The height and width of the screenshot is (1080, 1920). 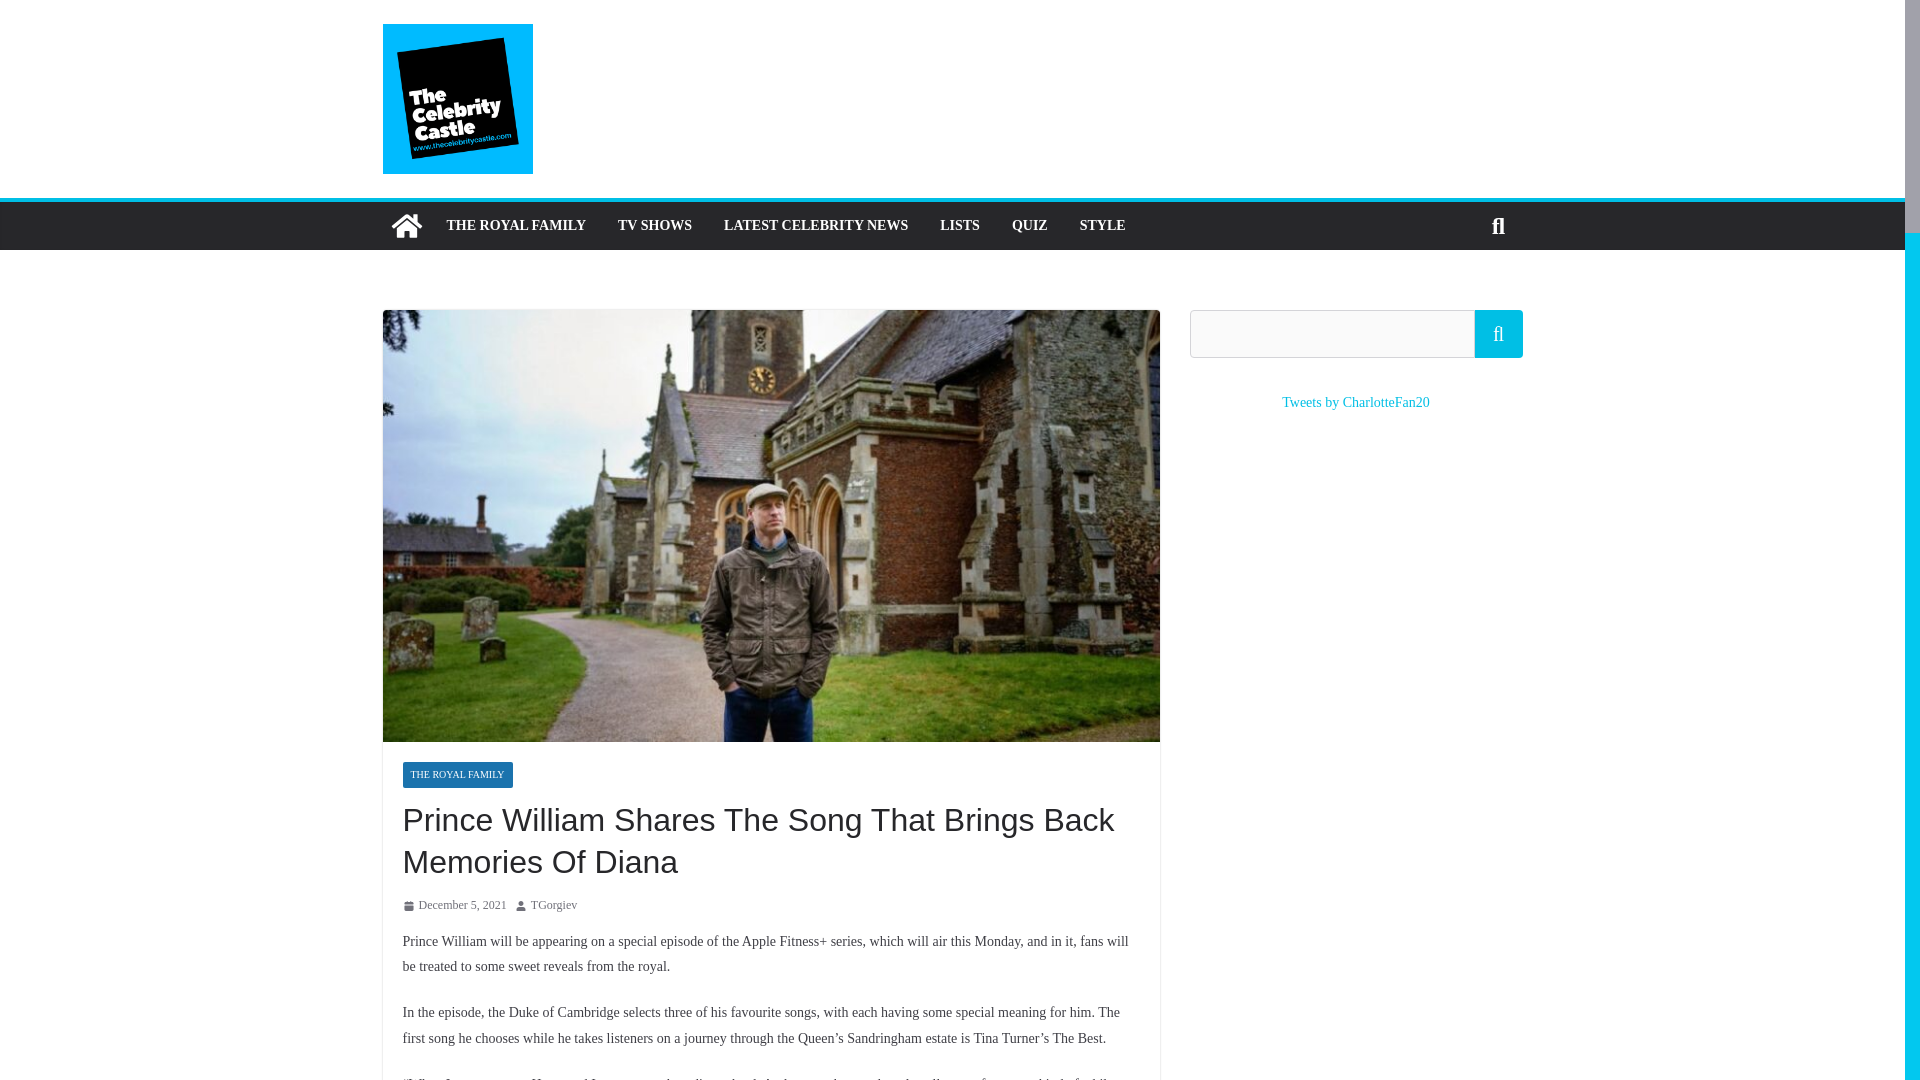 I want to click on Search, so click(x=1498, y=333).